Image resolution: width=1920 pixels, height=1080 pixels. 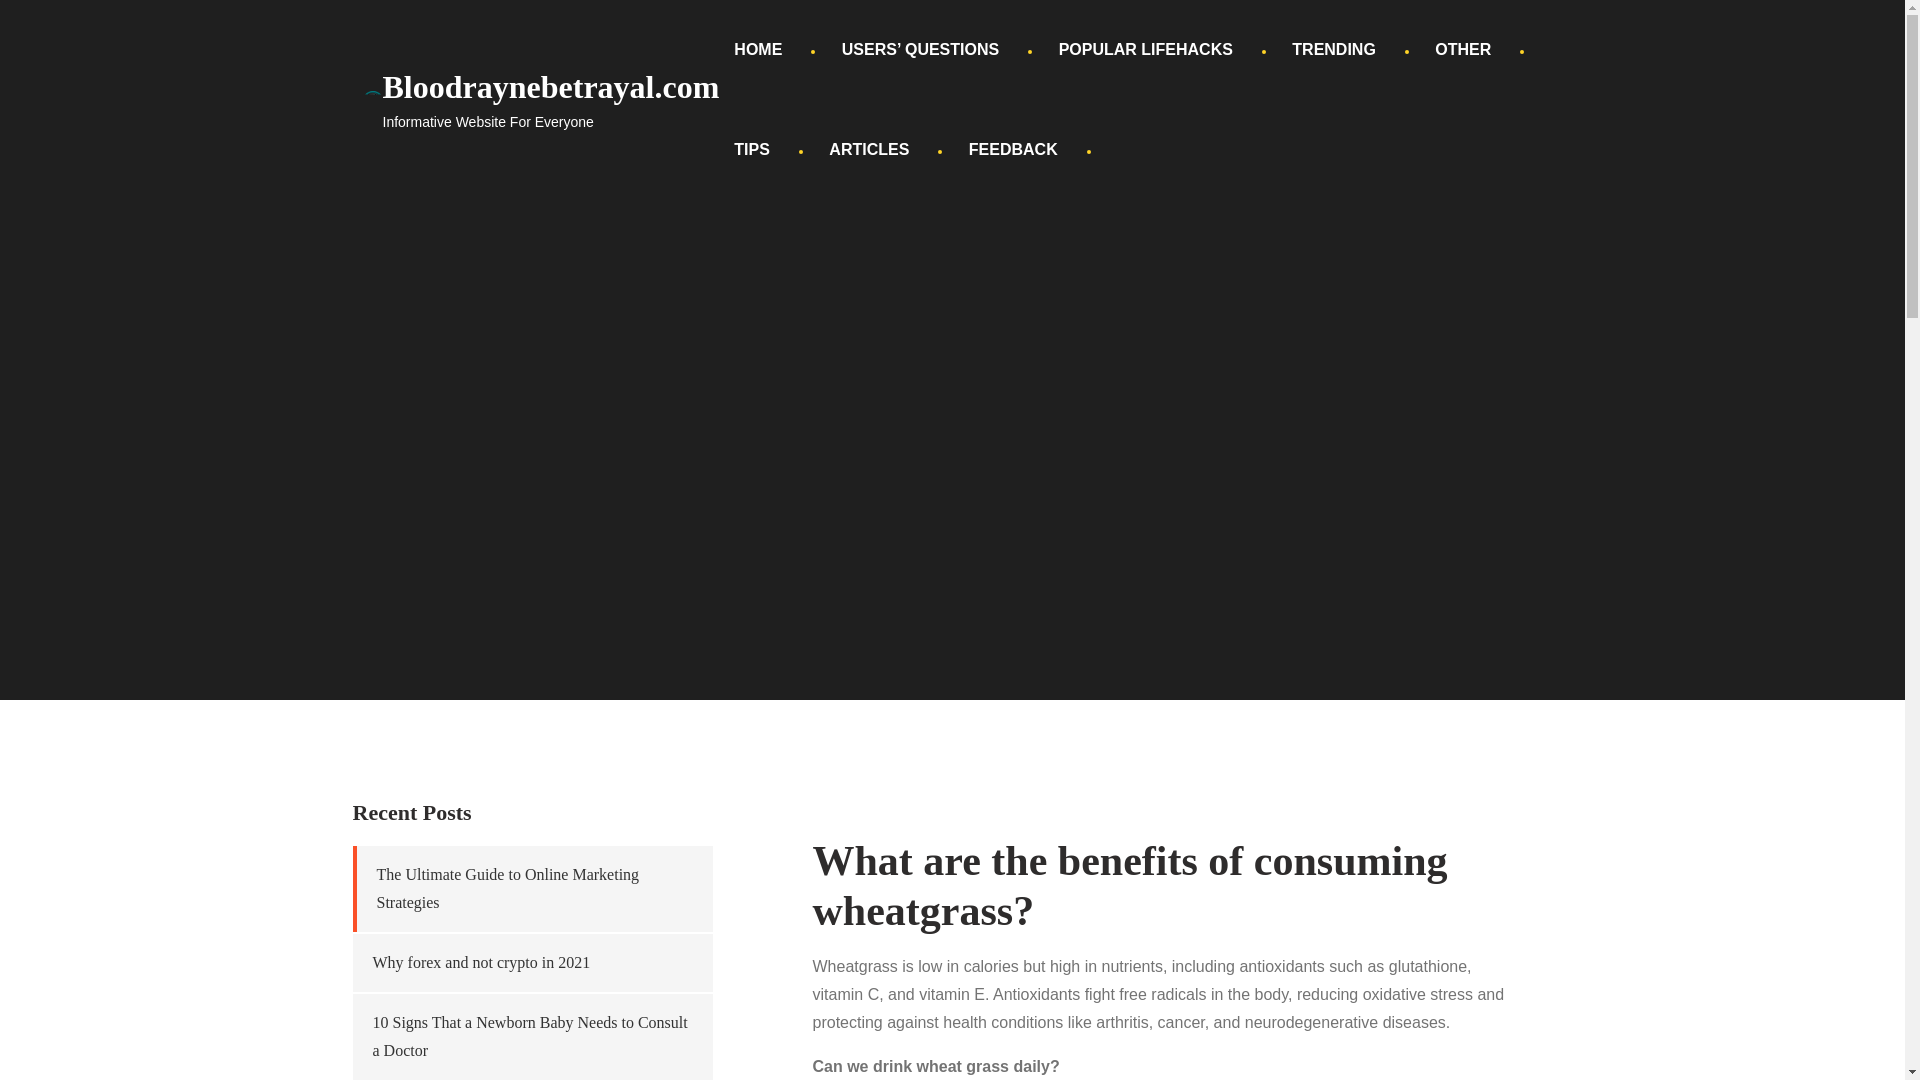 I want to click on TRENDING, so click(x=1333, y=50).